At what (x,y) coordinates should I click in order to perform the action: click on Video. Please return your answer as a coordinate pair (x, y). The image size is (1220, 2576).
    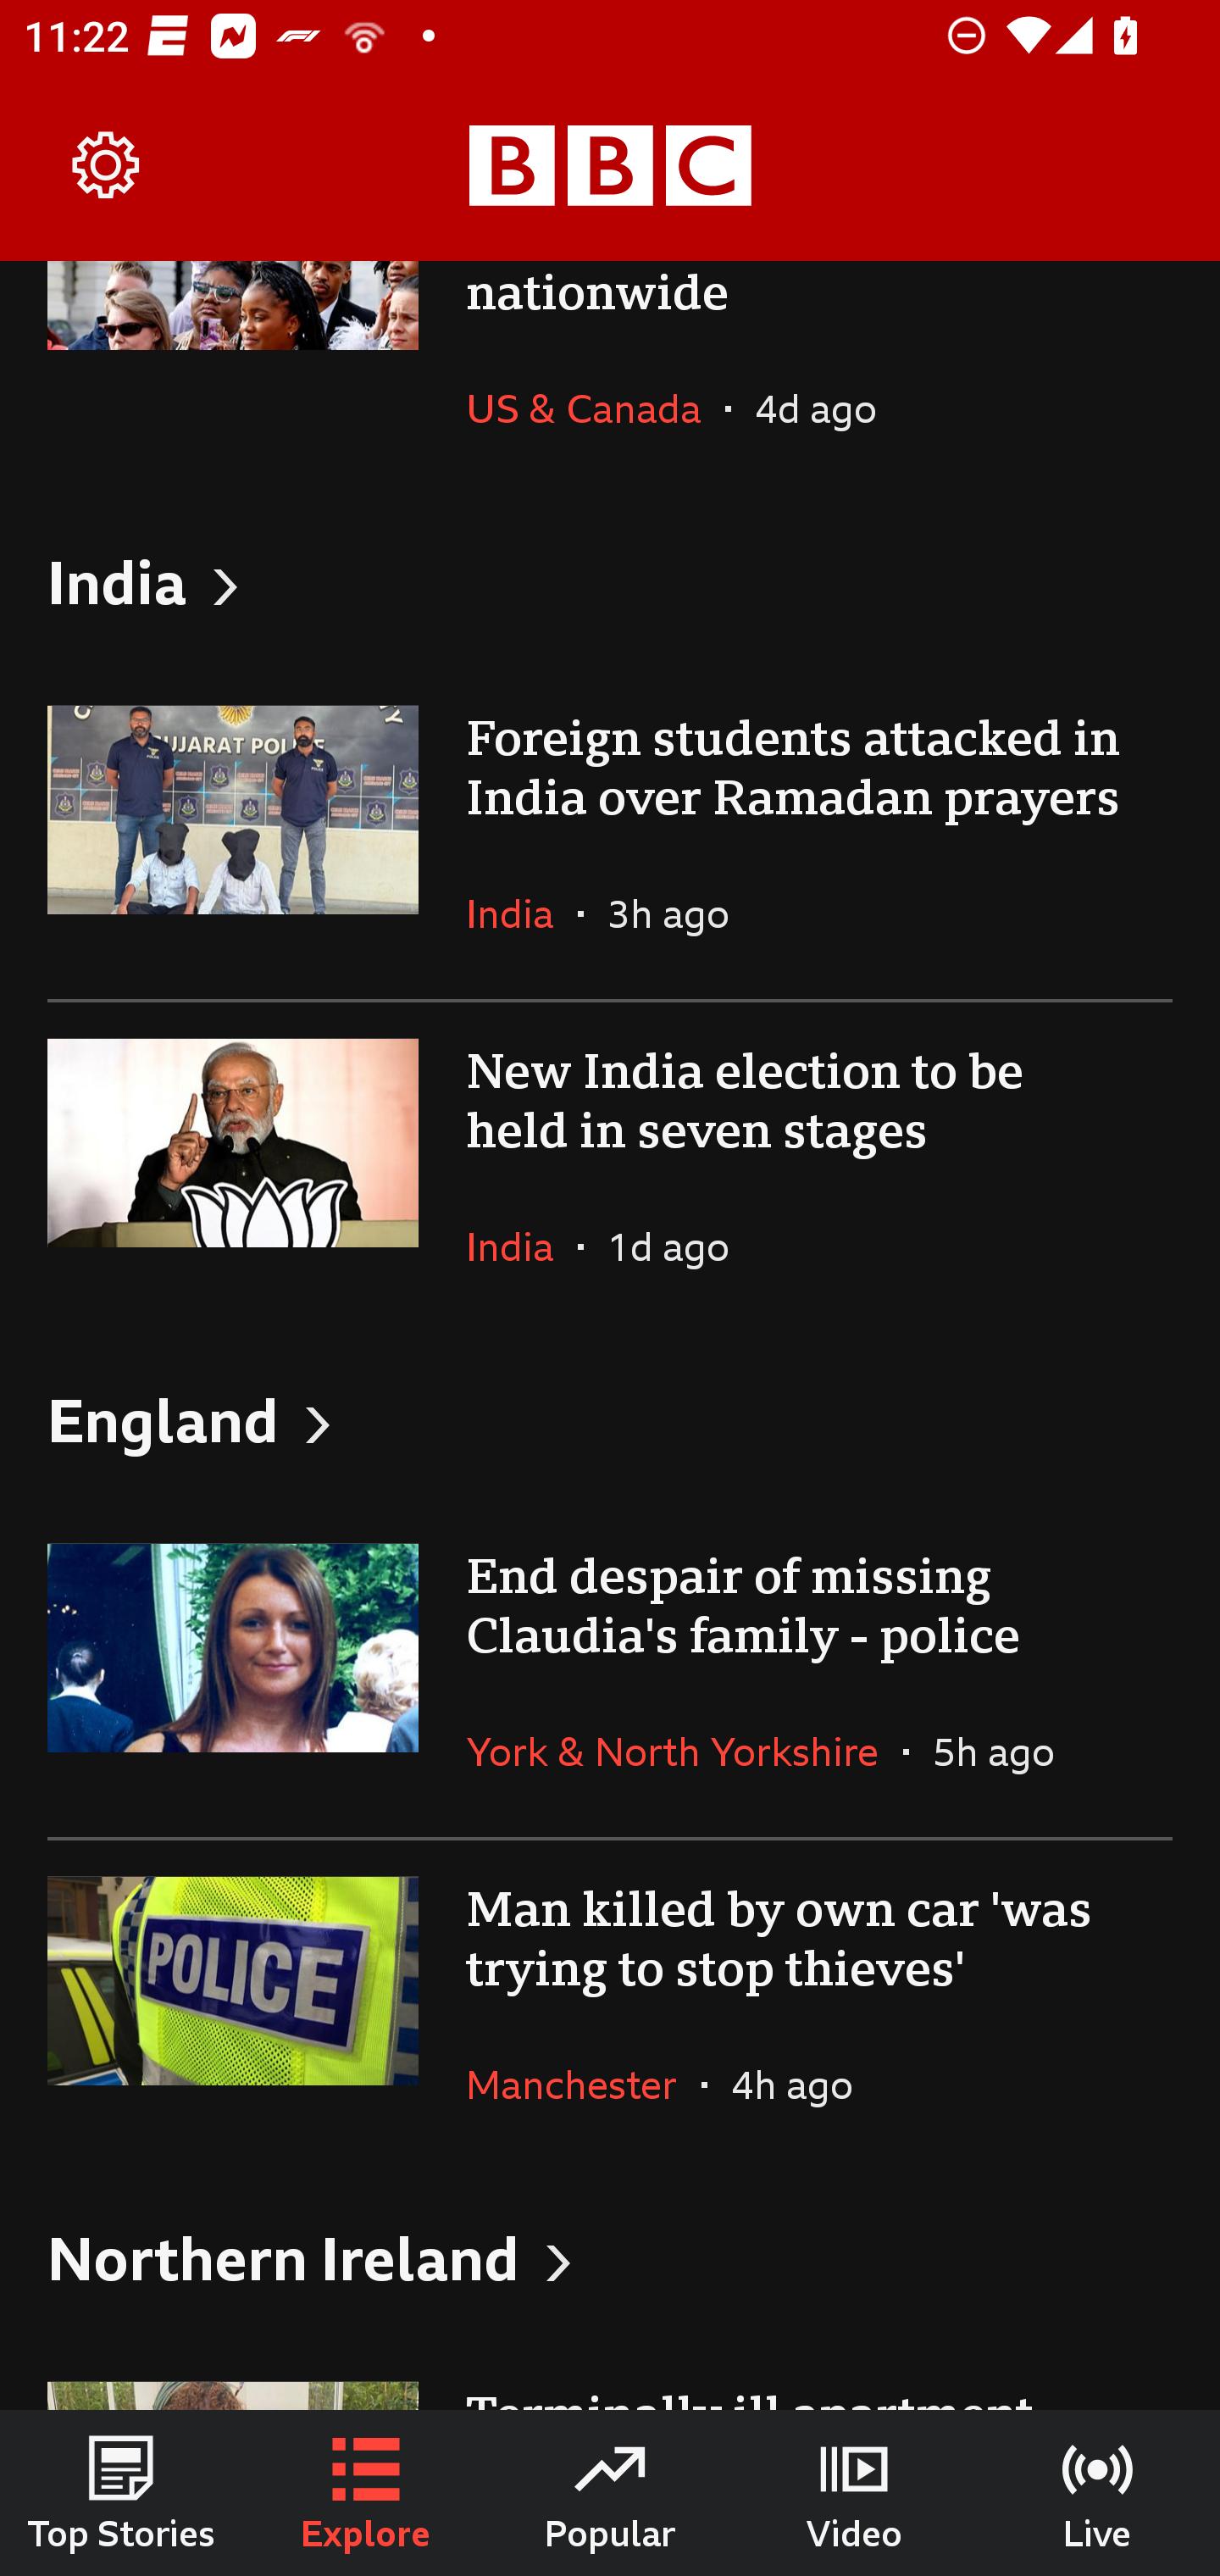
    Looking at the image, I should click on (854, 2493).